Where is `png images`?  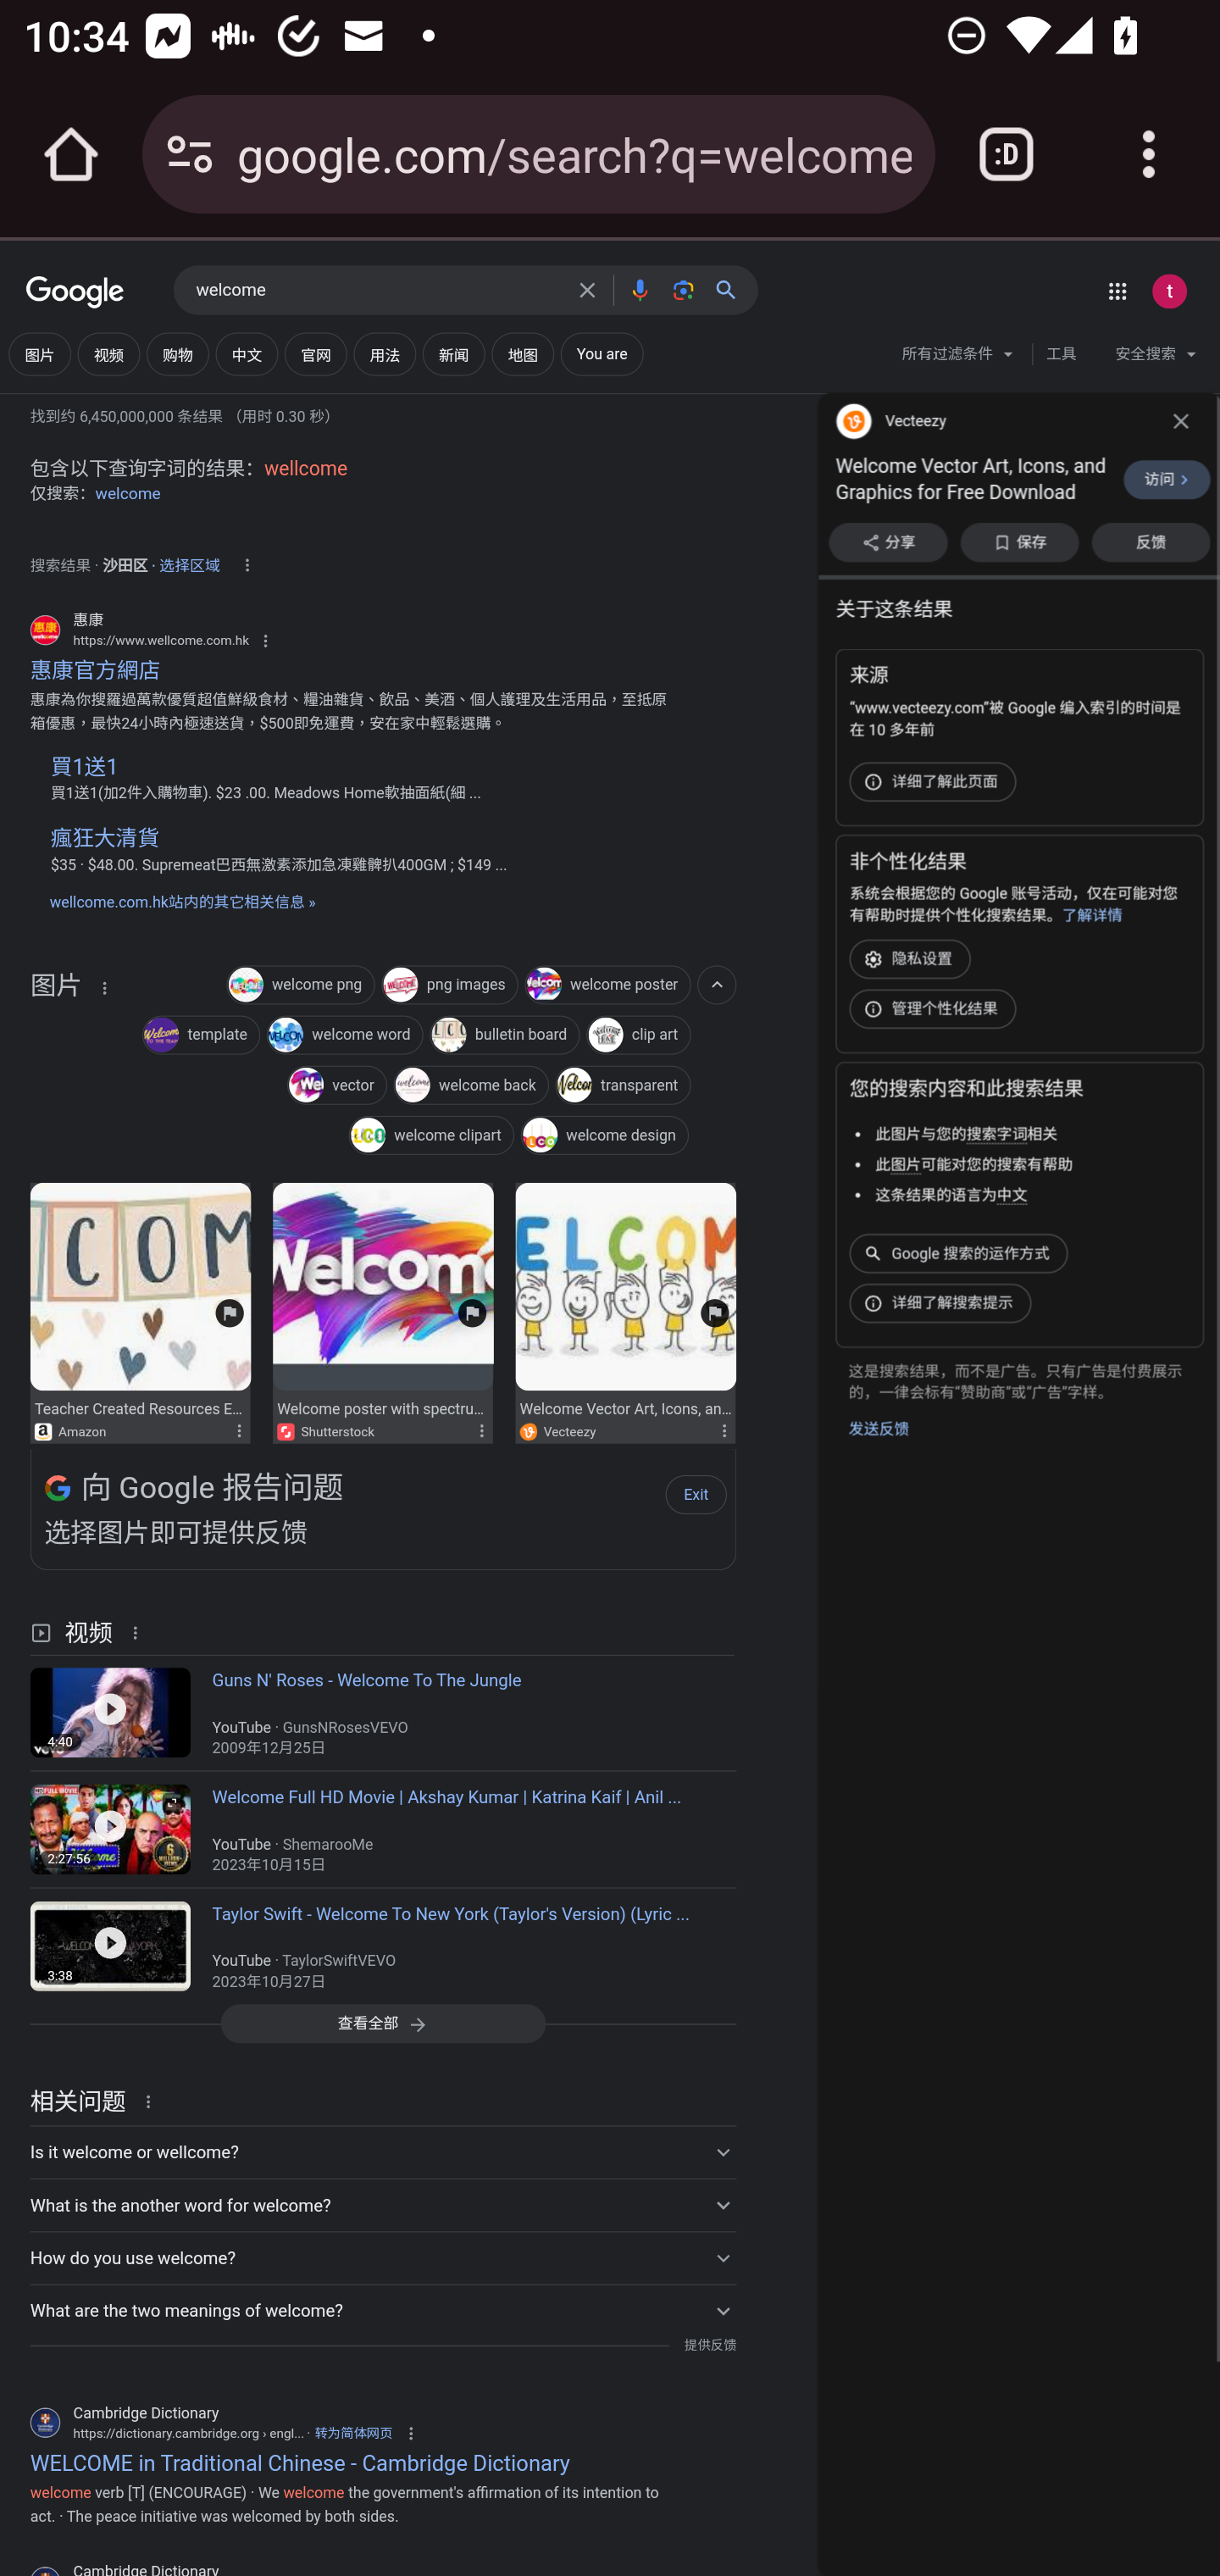
png images is located at coordinates (449, 986).